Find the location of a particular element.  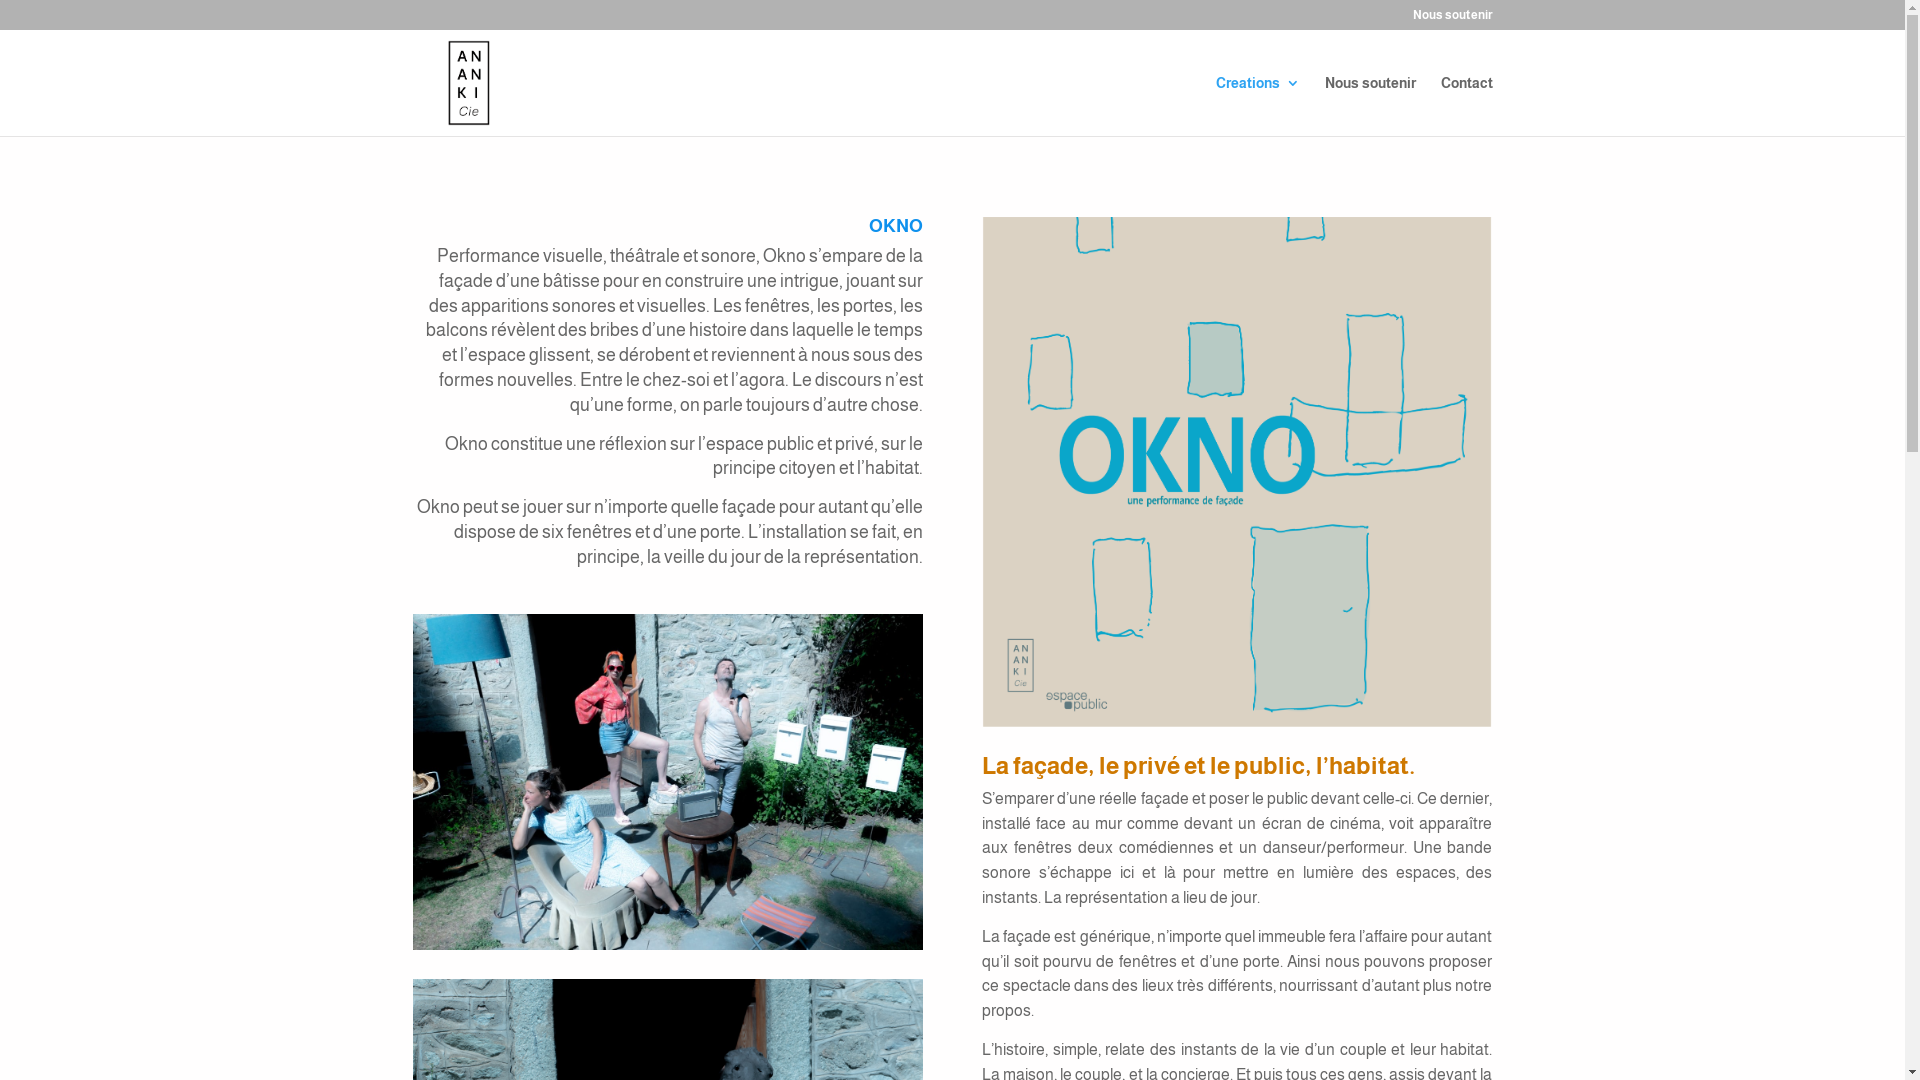

Image-1 is located at coordinates (667, 782).